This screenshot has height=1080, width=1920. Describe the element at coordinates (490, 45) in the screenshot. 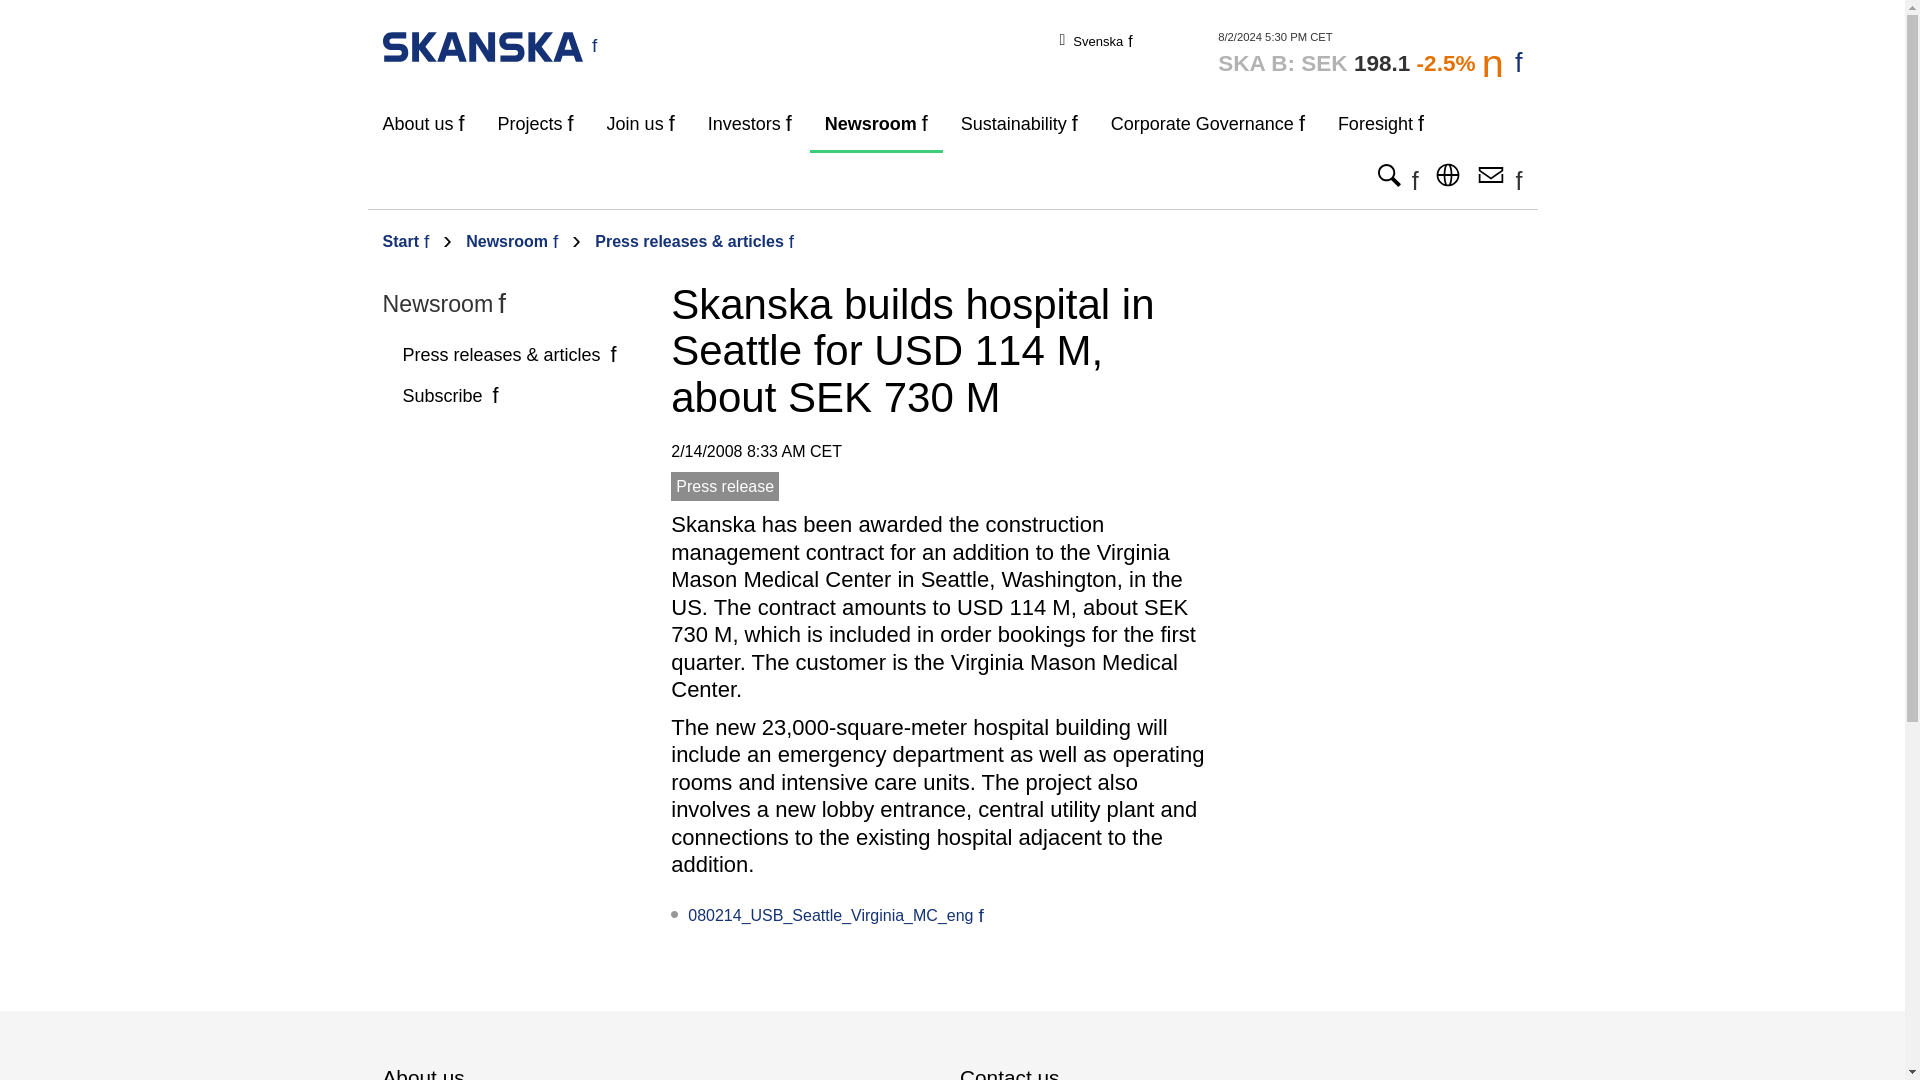

I see `Skanska` at that location.